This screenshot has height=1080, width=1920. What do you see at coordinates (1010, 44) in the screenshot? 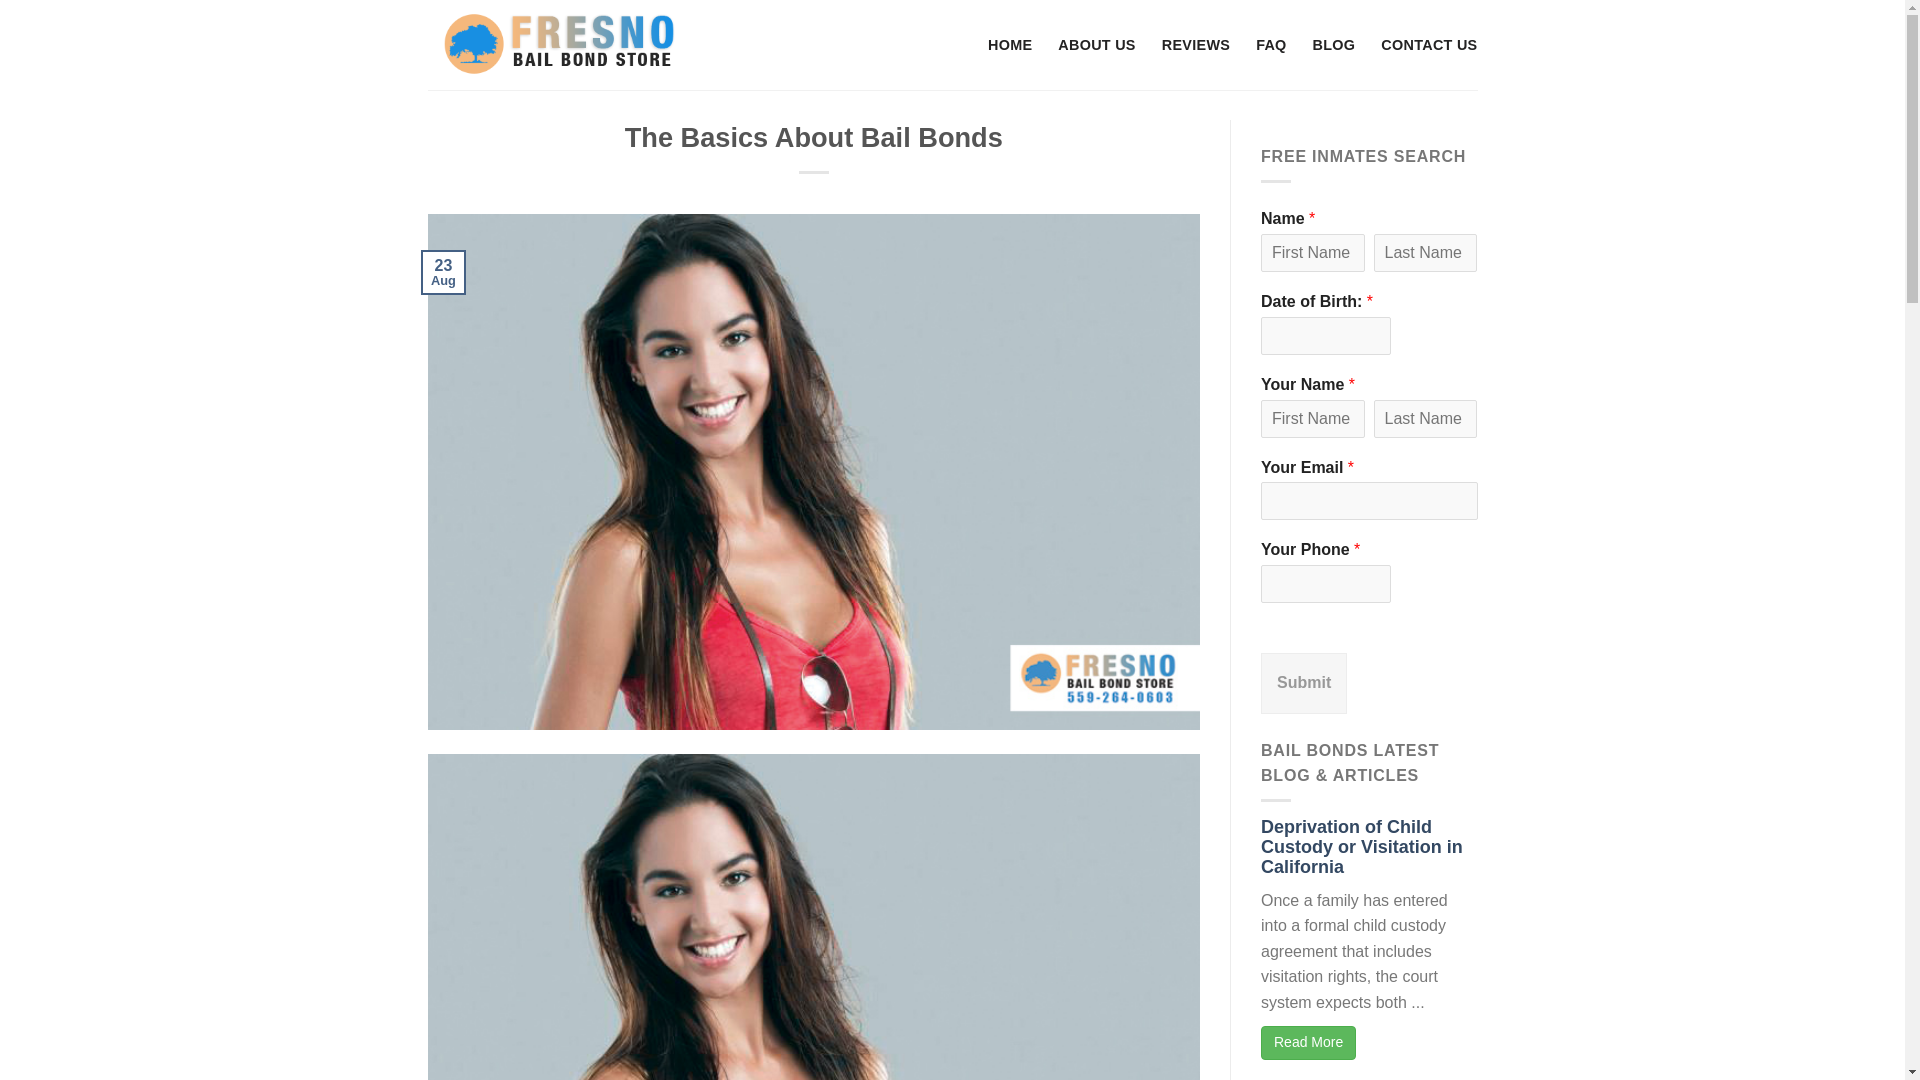
I see `HOME` at bounding box center [1010, 44].